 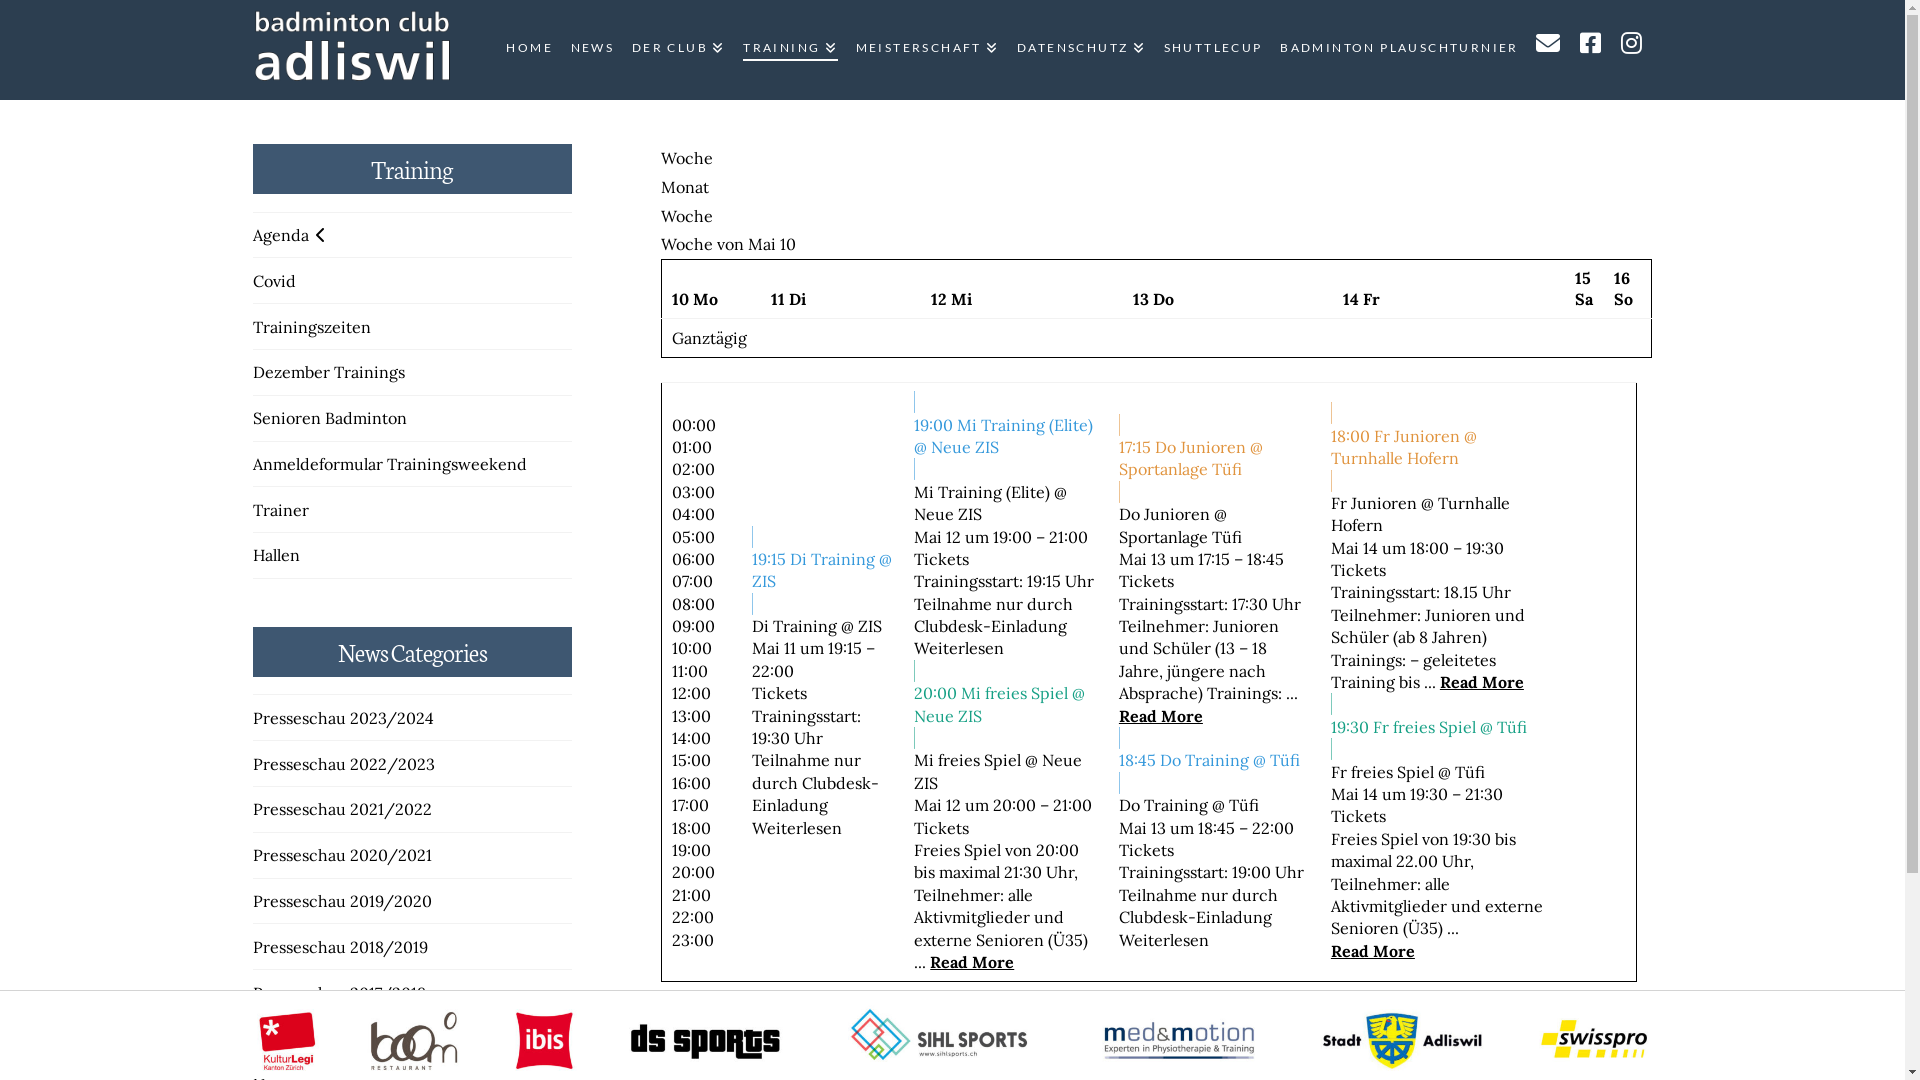 I want to click on Tickets, so click(x=780, y=693).